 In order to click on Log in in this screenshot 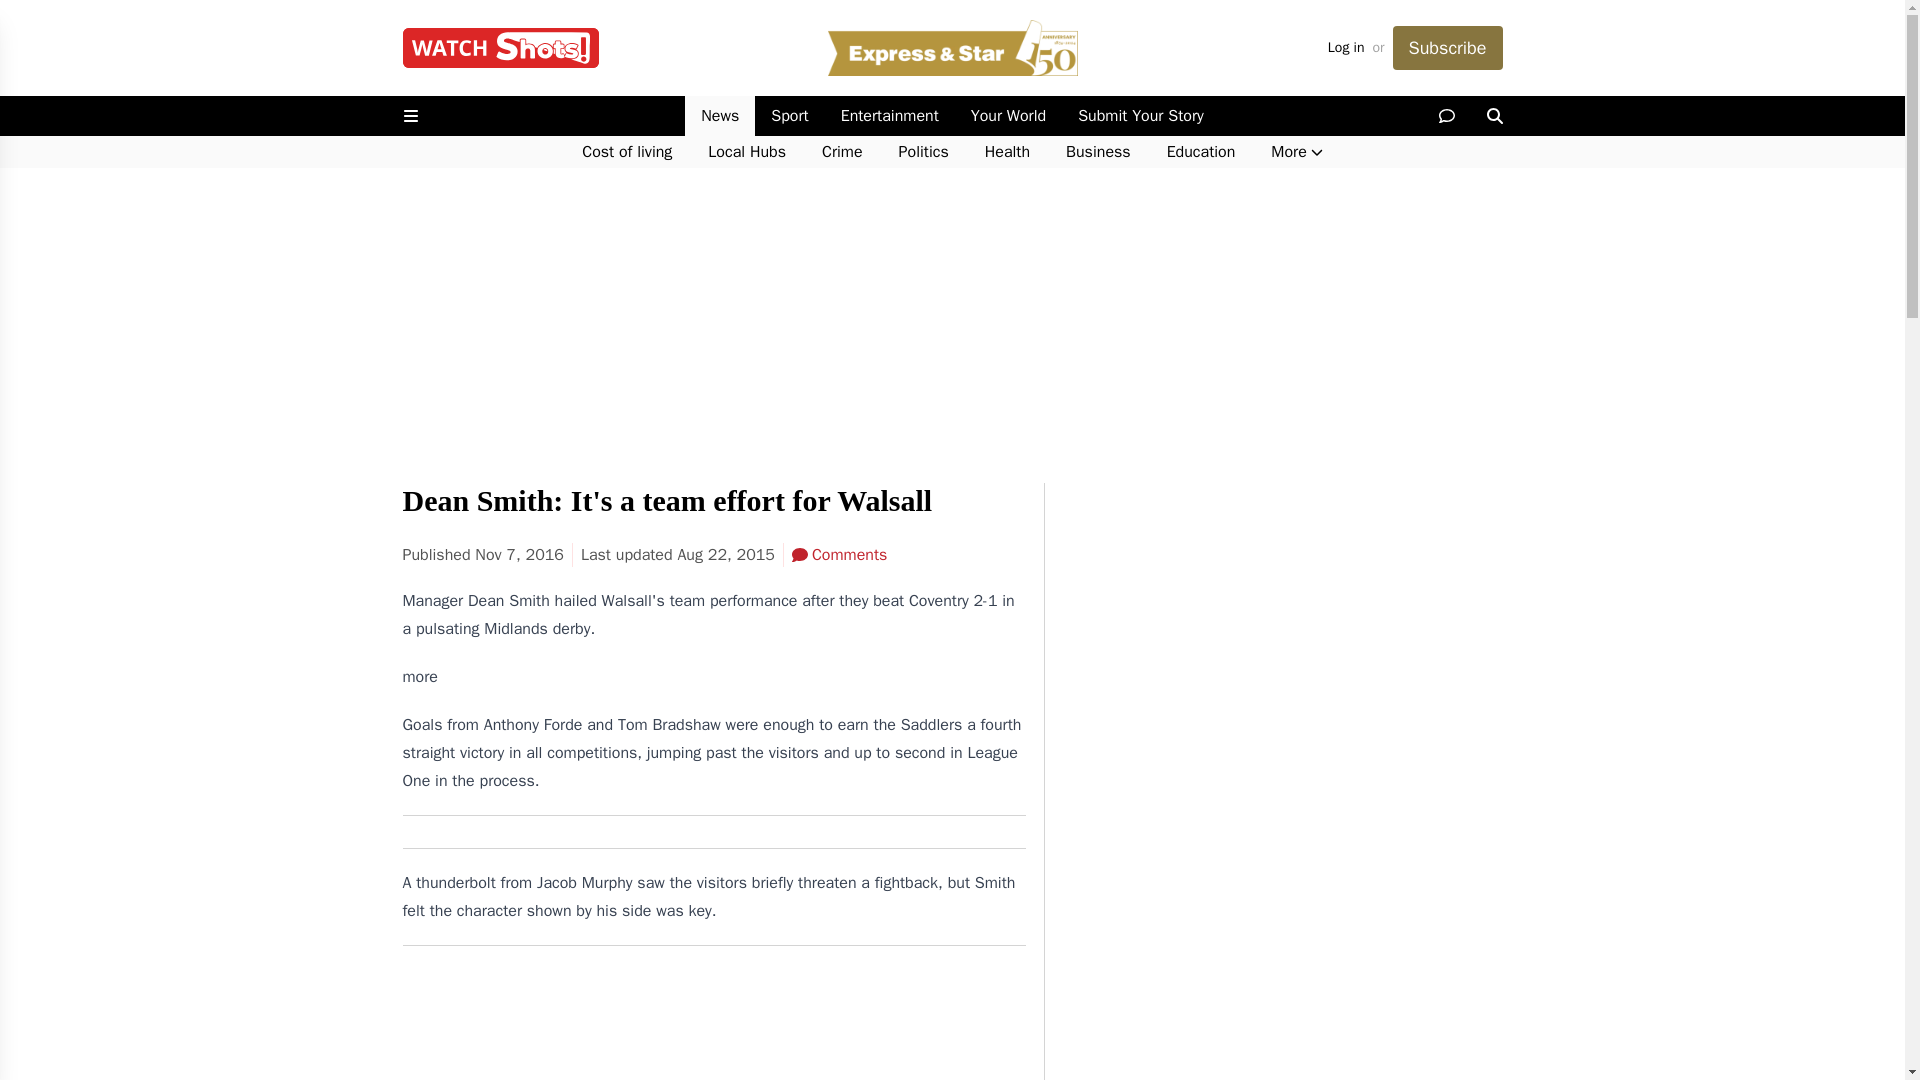, I will do `click(1346, 48)`.